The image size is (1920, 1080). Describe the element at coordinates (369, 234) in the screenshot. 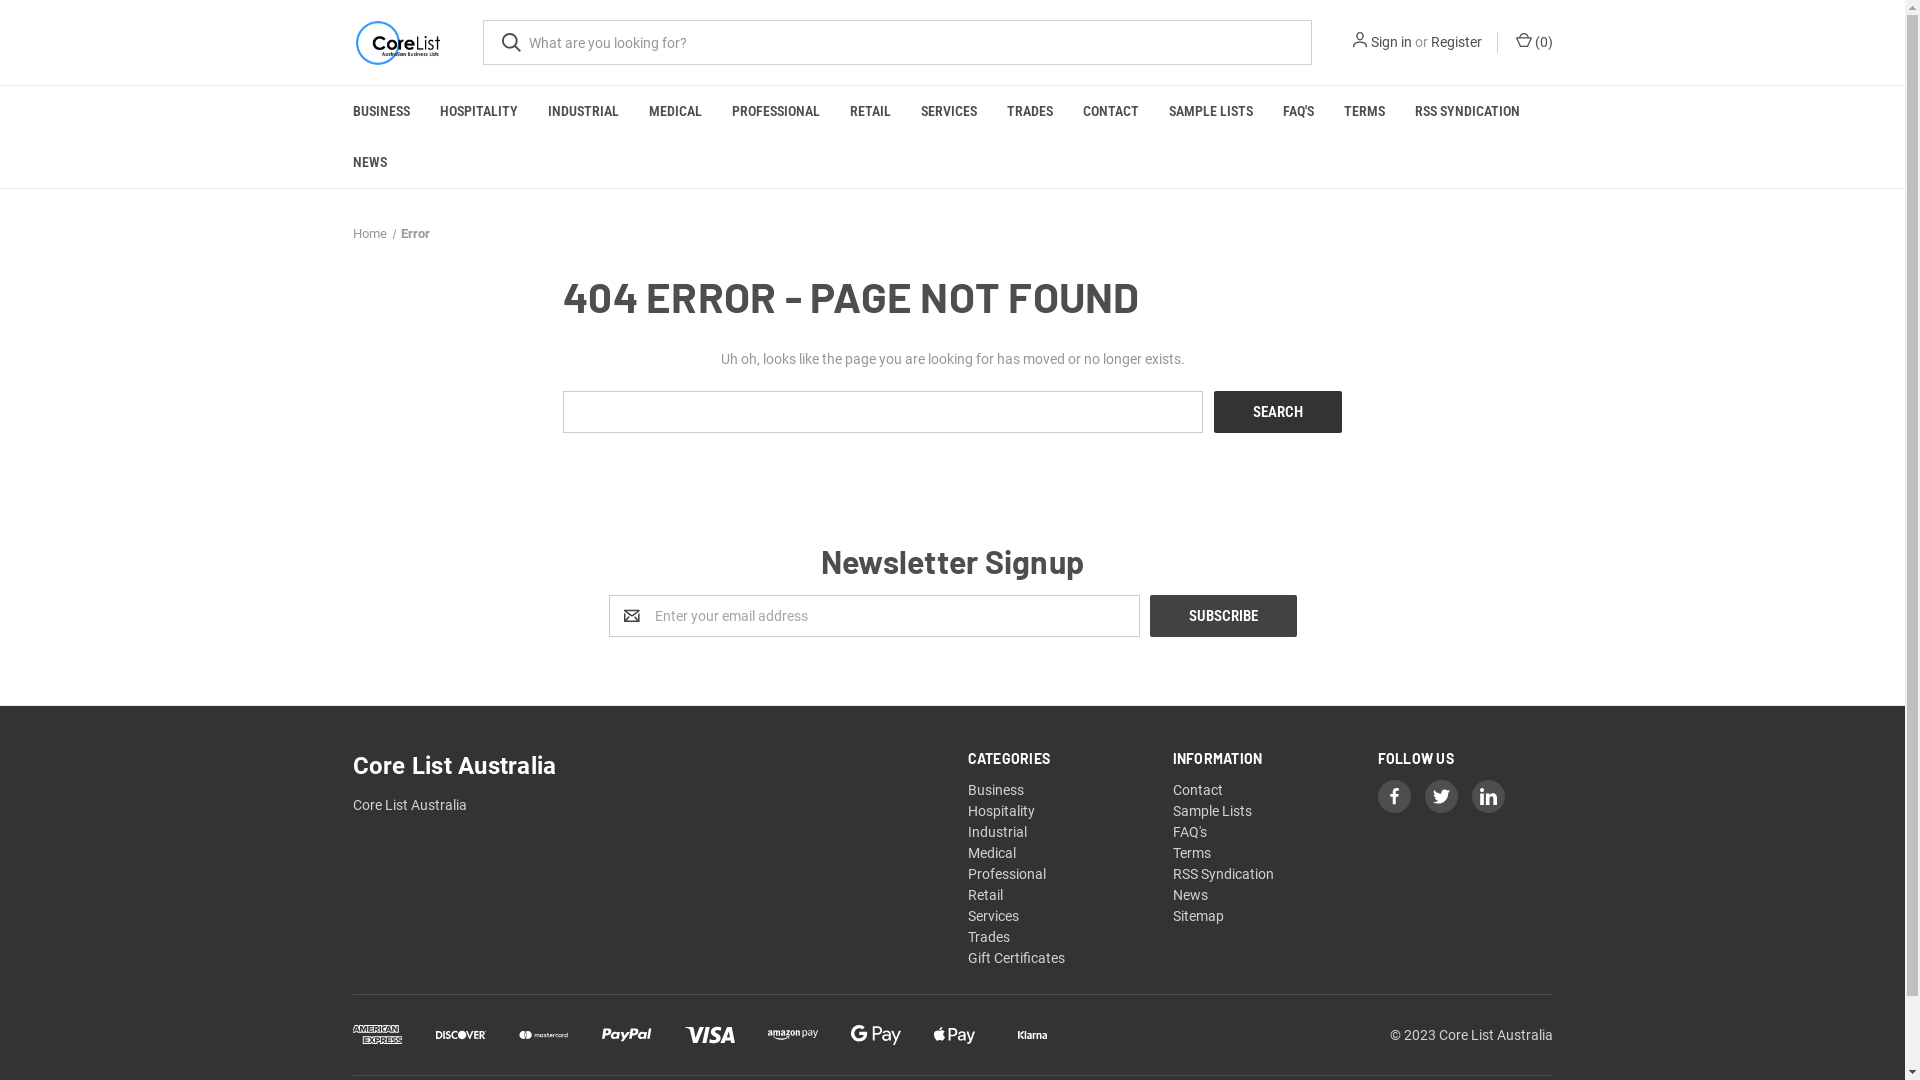

I see `Home` at that location.